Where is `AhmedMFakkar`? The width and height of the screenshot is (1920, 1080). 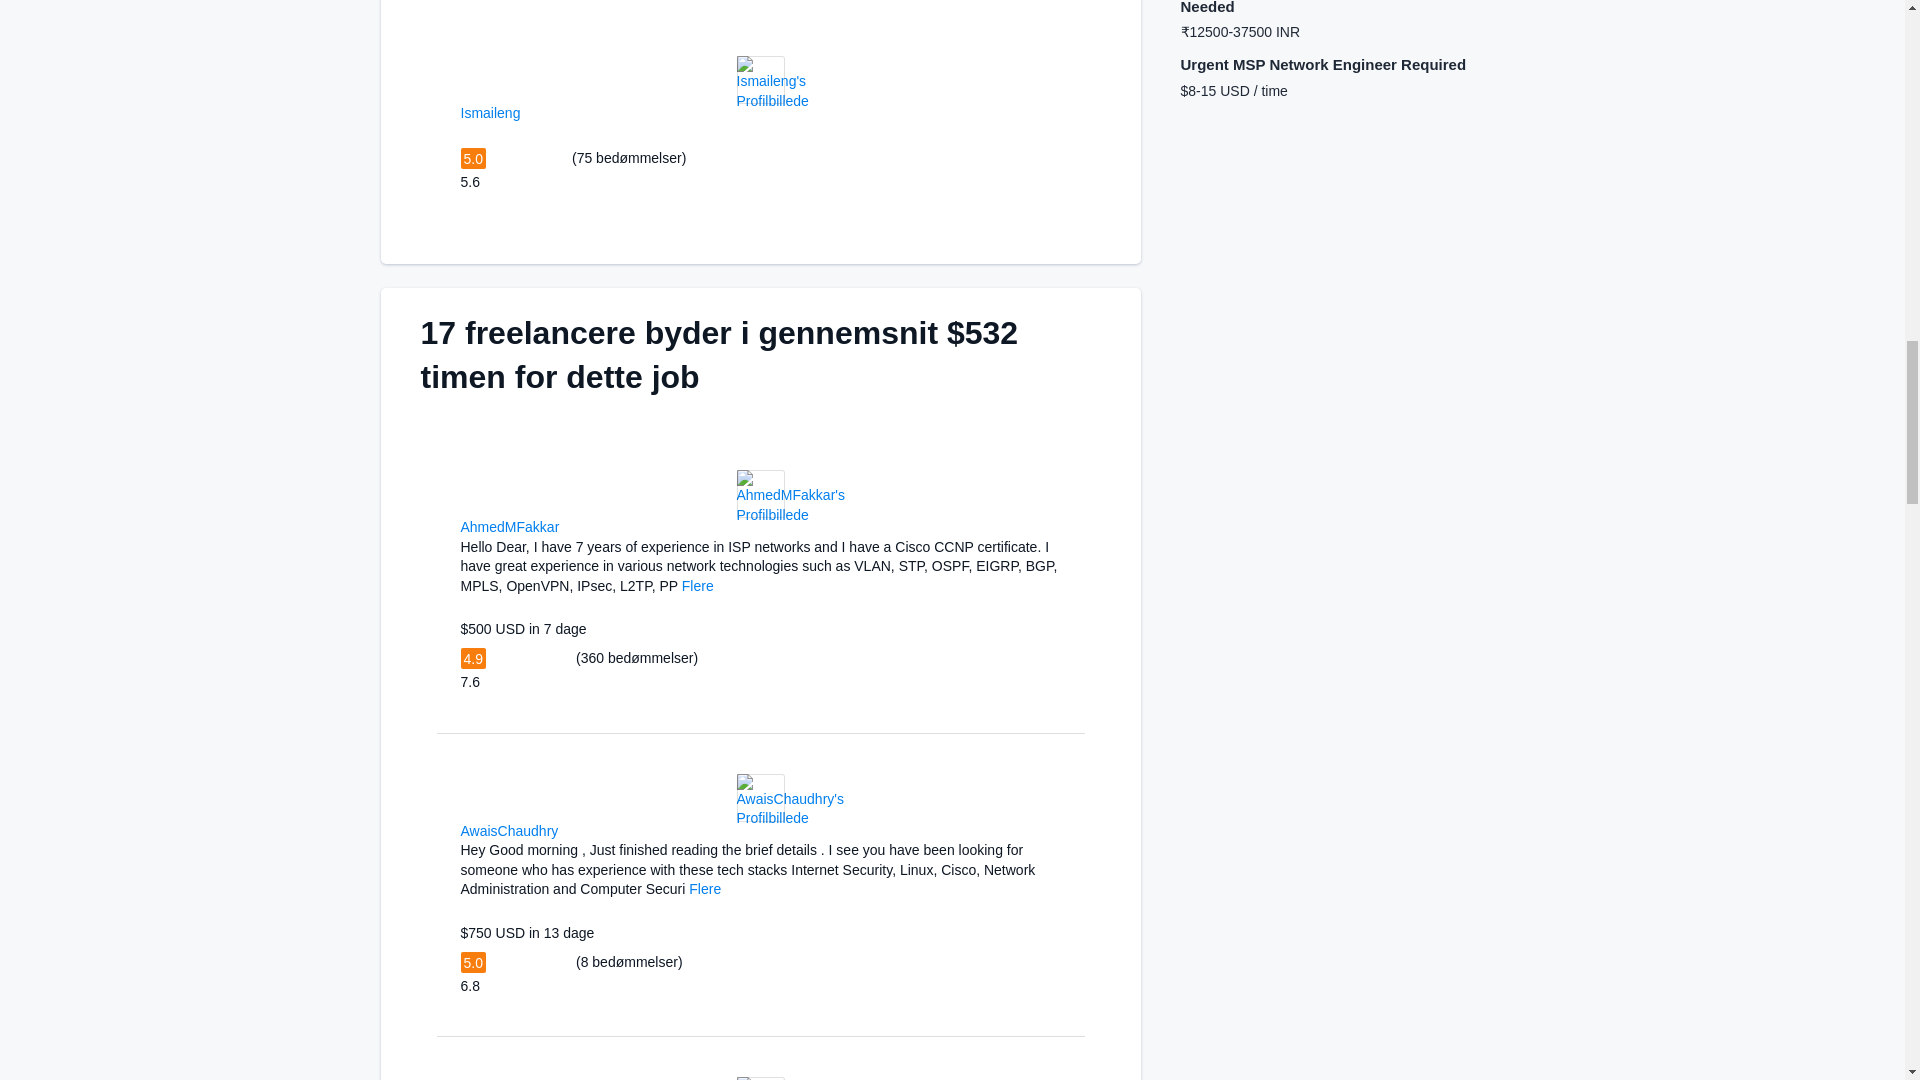
AhmedMFakkar is located at coordinates (509, 526).